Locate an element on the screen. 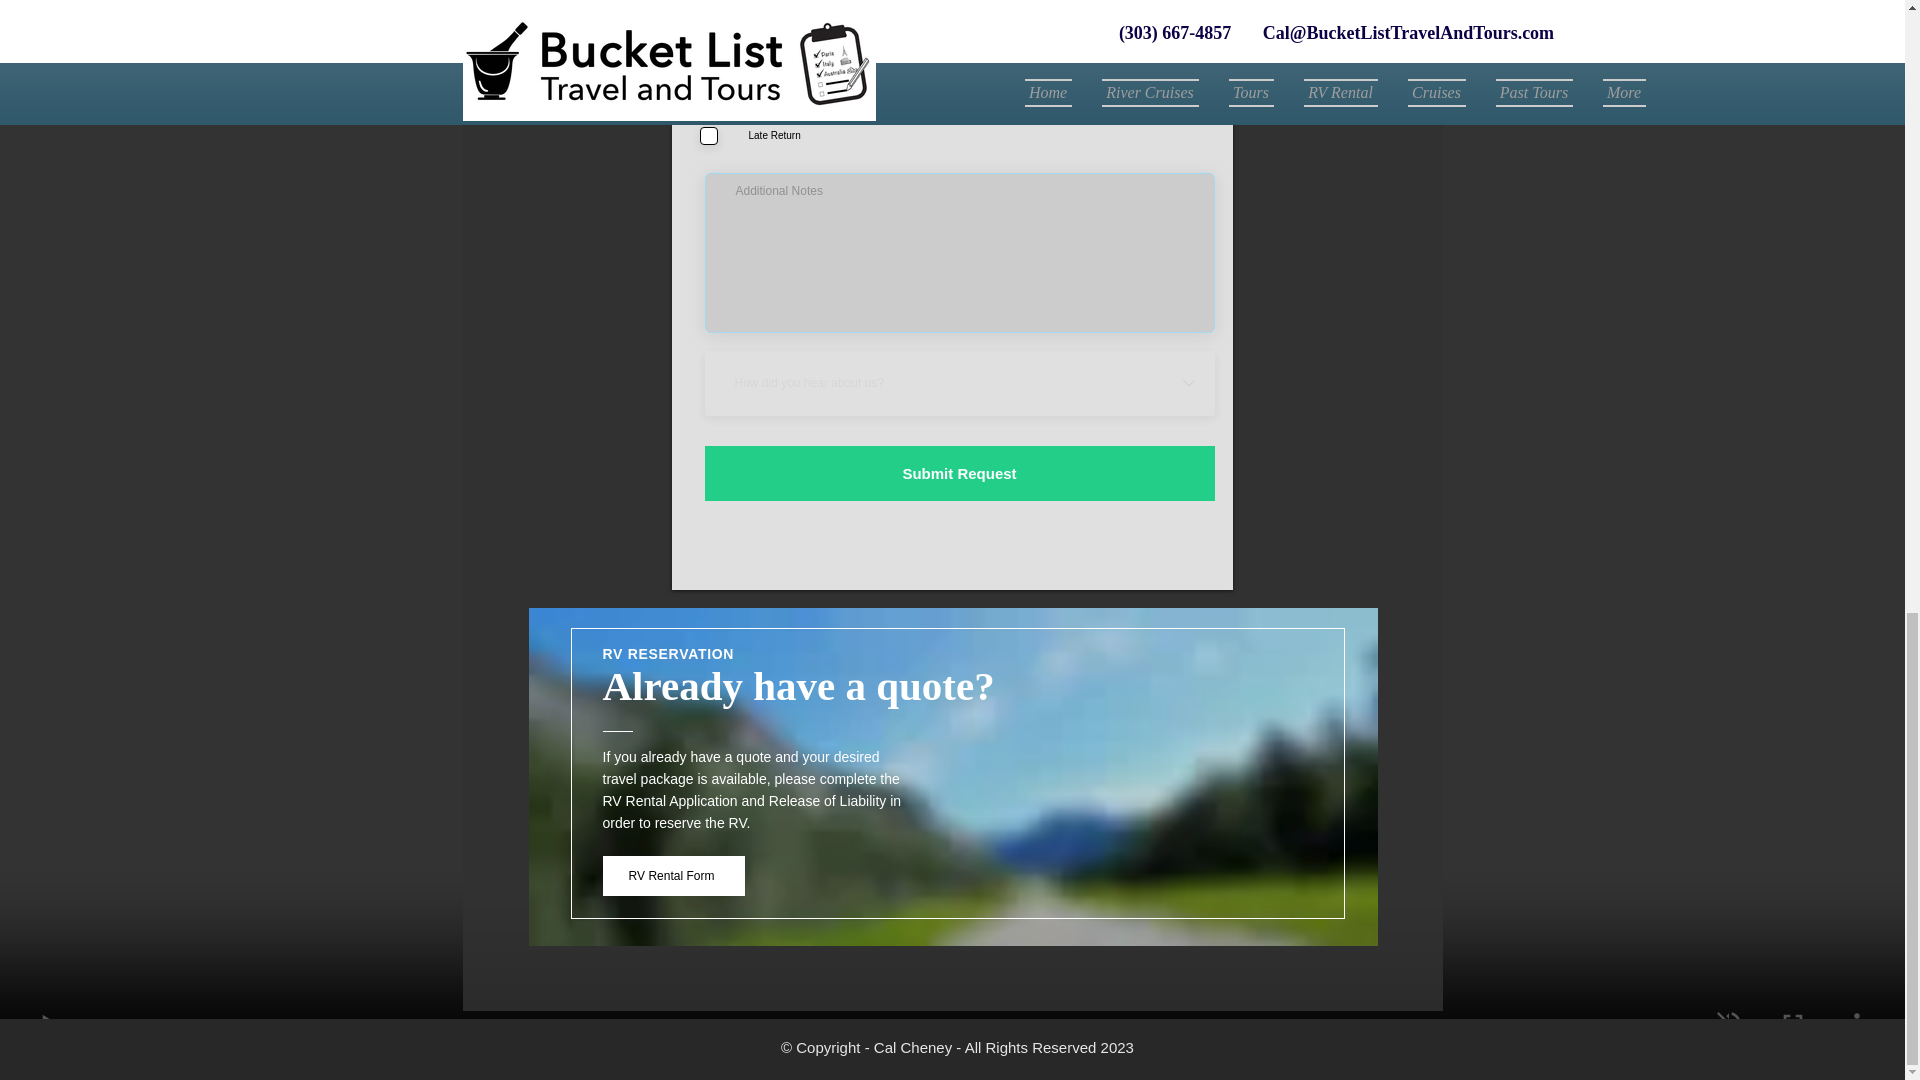 This screenshot has height=1080, width=1920. RV Rental Form is located at coordinates (673, 876).